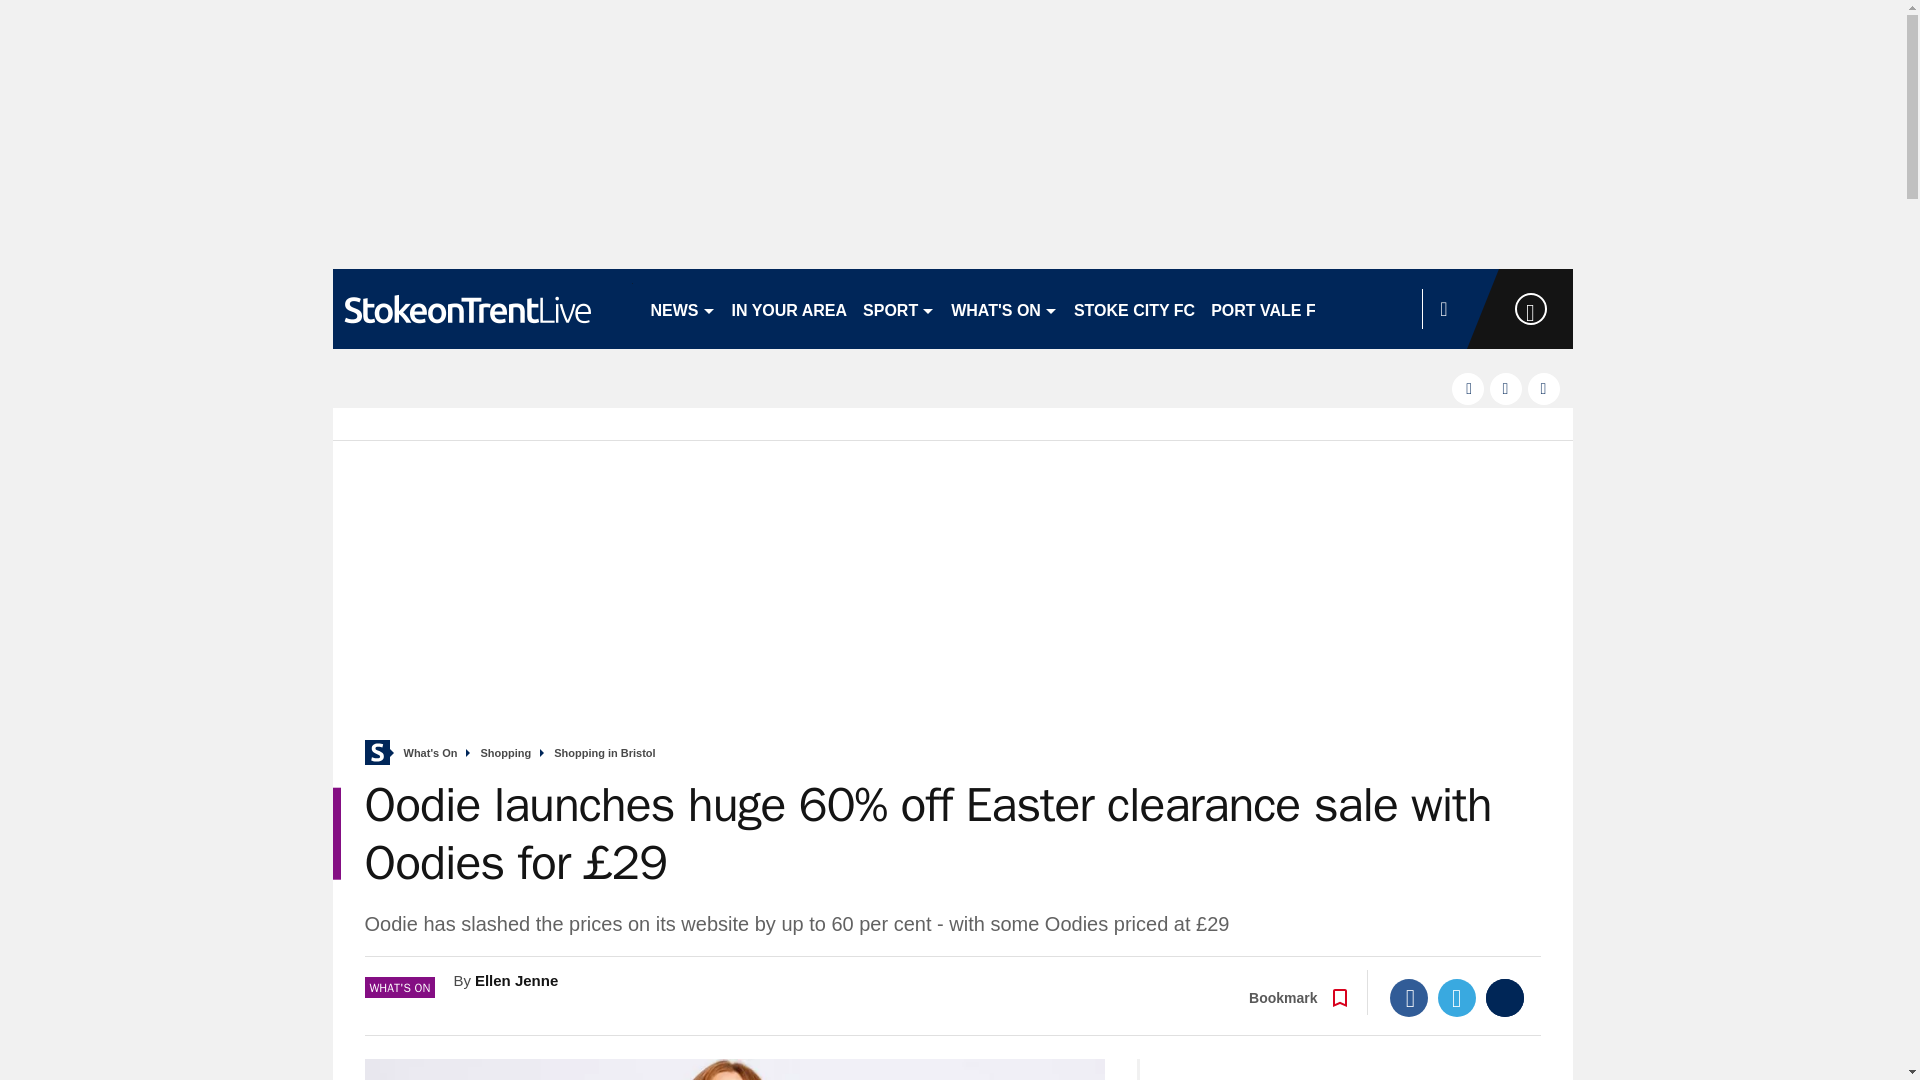 The image size is (1920, 1080). Describe the element at coordinates (790, 308) in the screenshot. I see `IN YOUR AREA` at that location.